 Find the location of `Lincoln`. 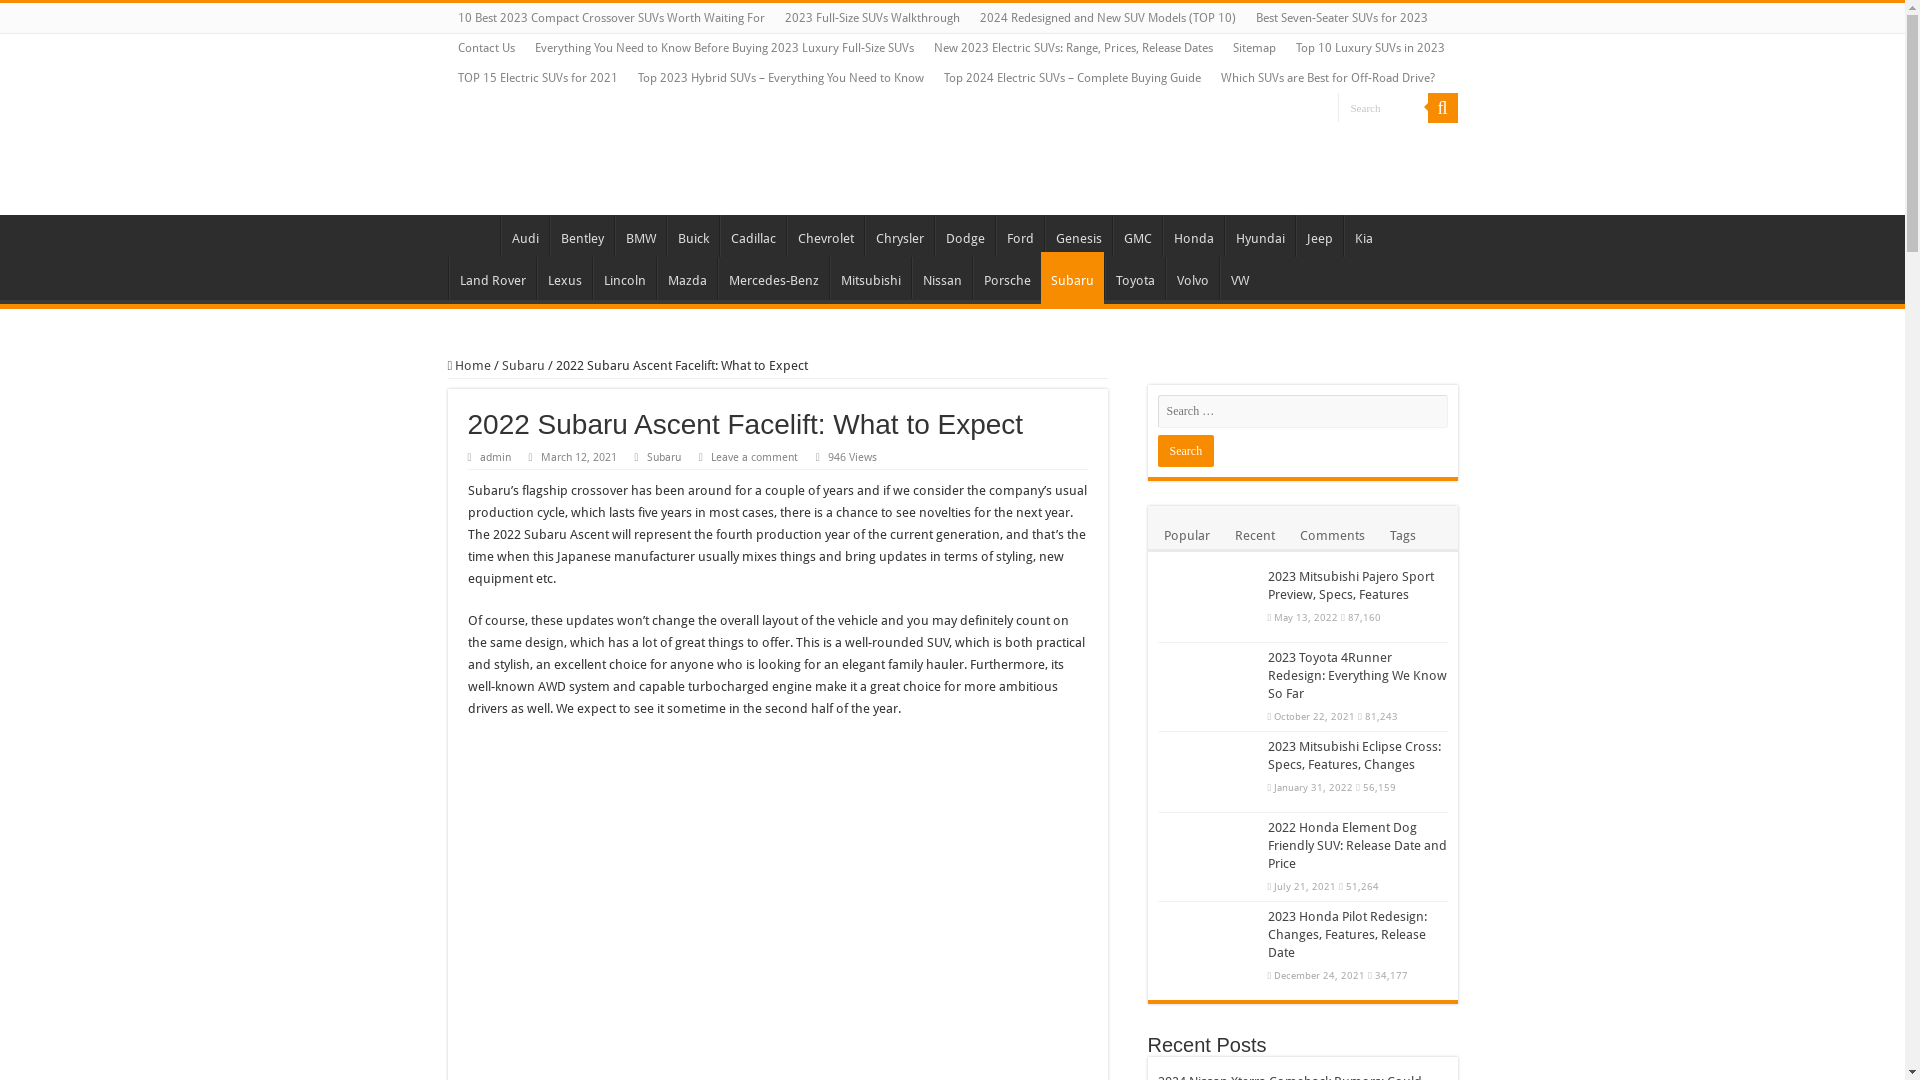

Lincoln is located at coordinates (624, 278).